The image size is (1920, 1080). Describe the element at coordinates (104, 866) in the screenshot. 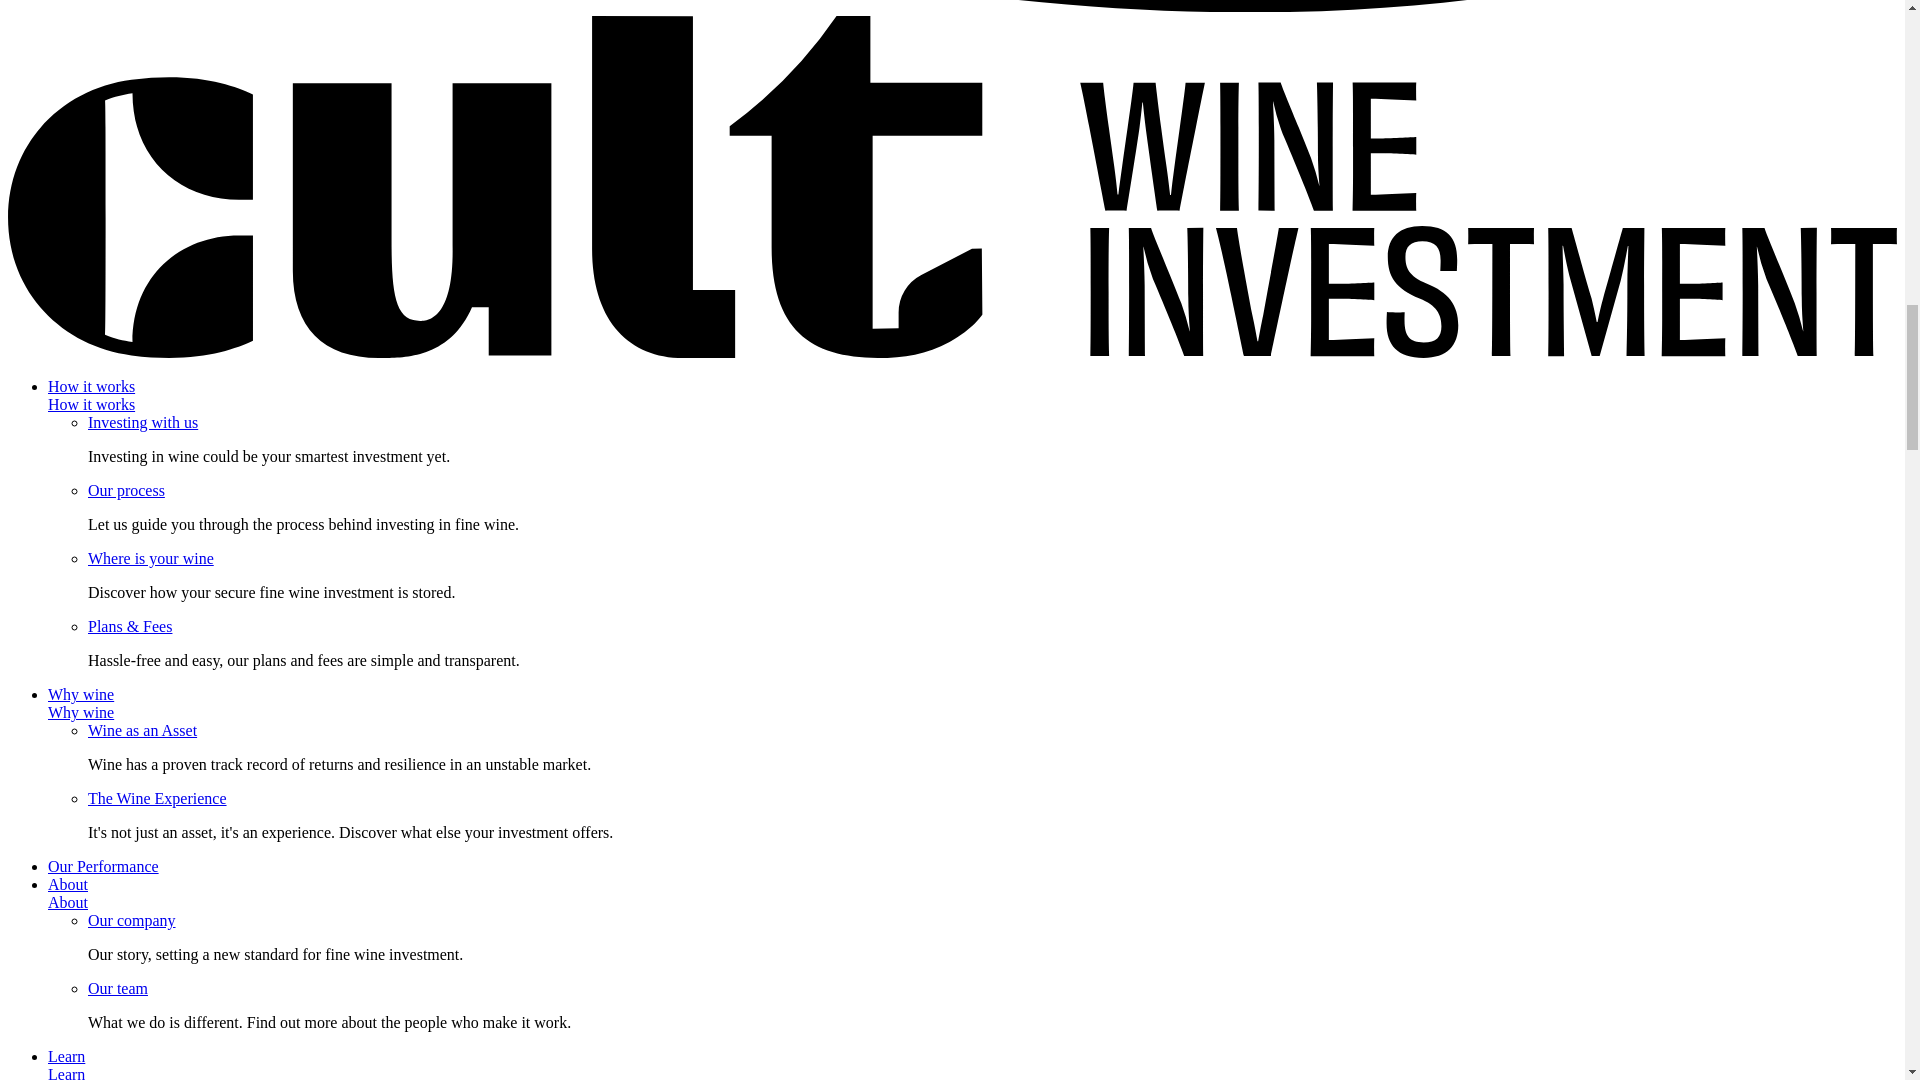

I see `Our Performance` at that location.